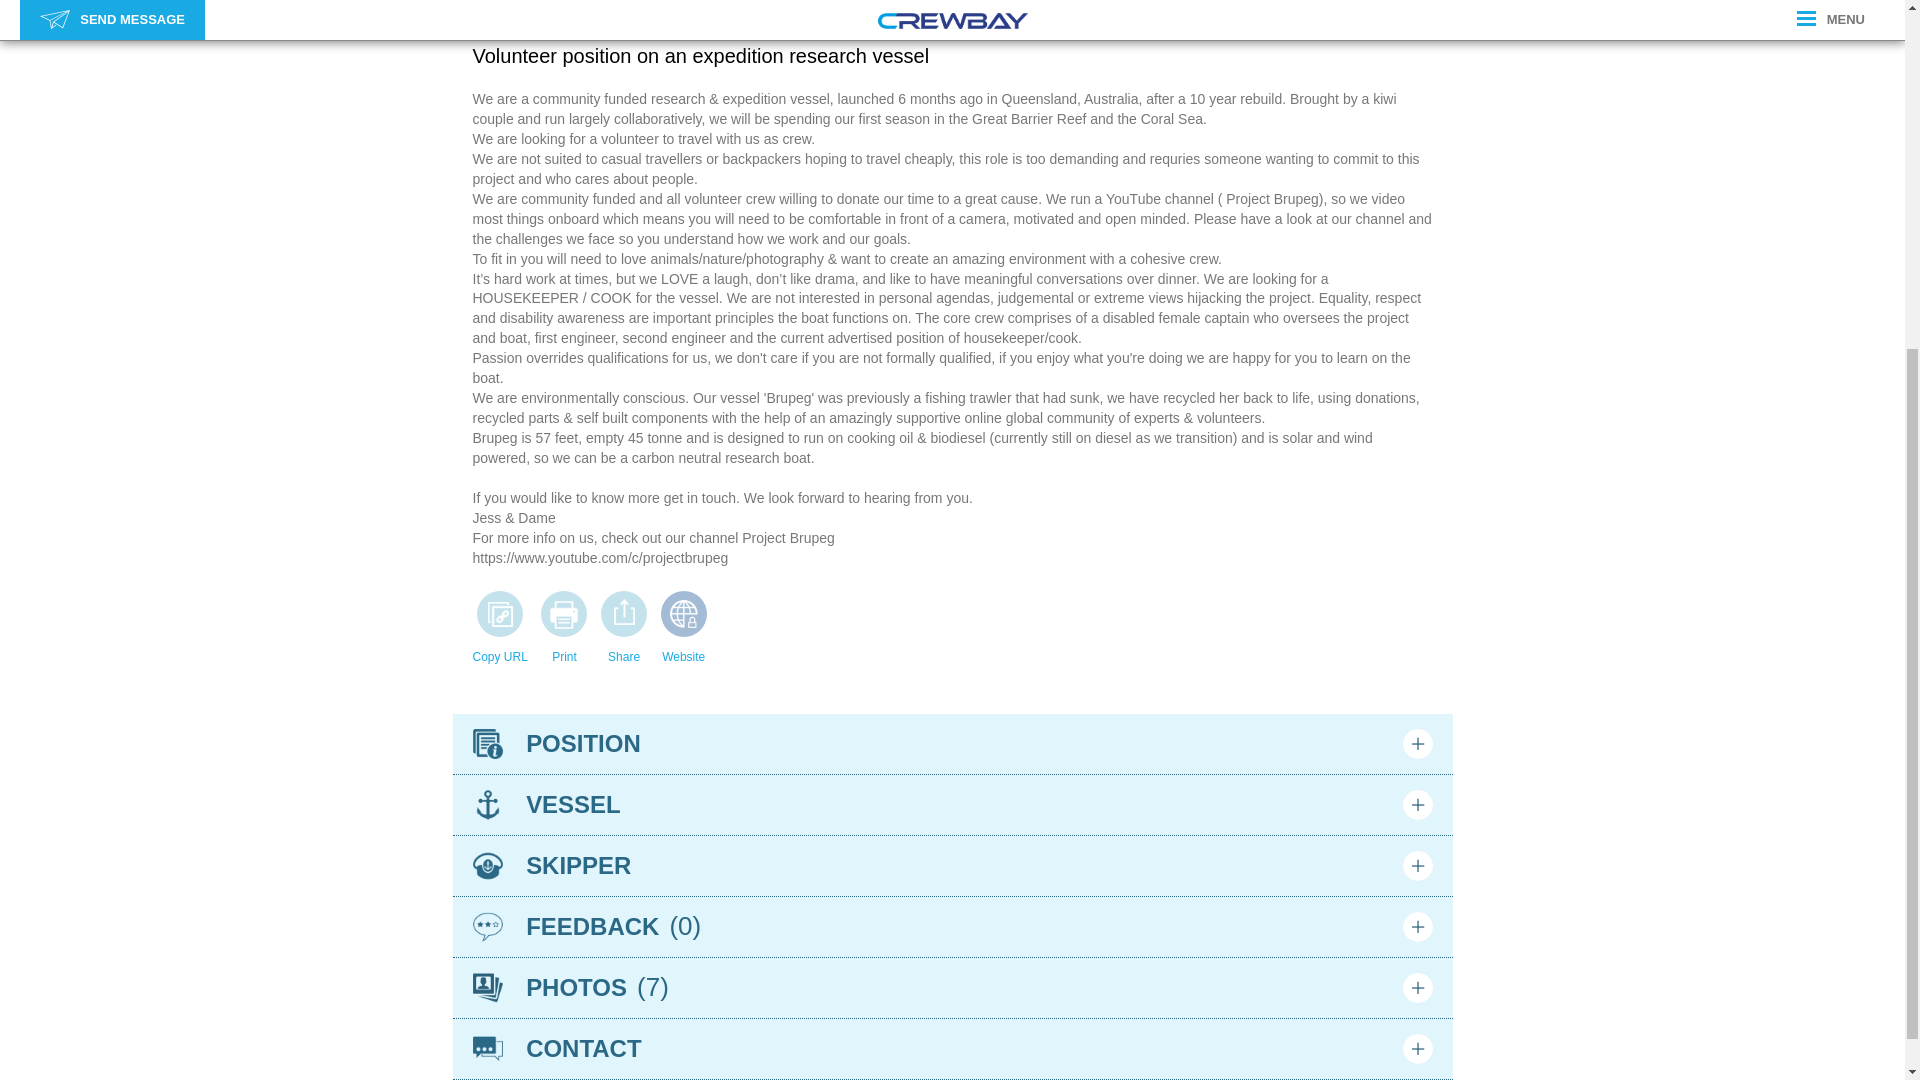  What do you see at coordinates (1416, 804) in the screenshot?
I see `show` at bounding box center [1416, 804].